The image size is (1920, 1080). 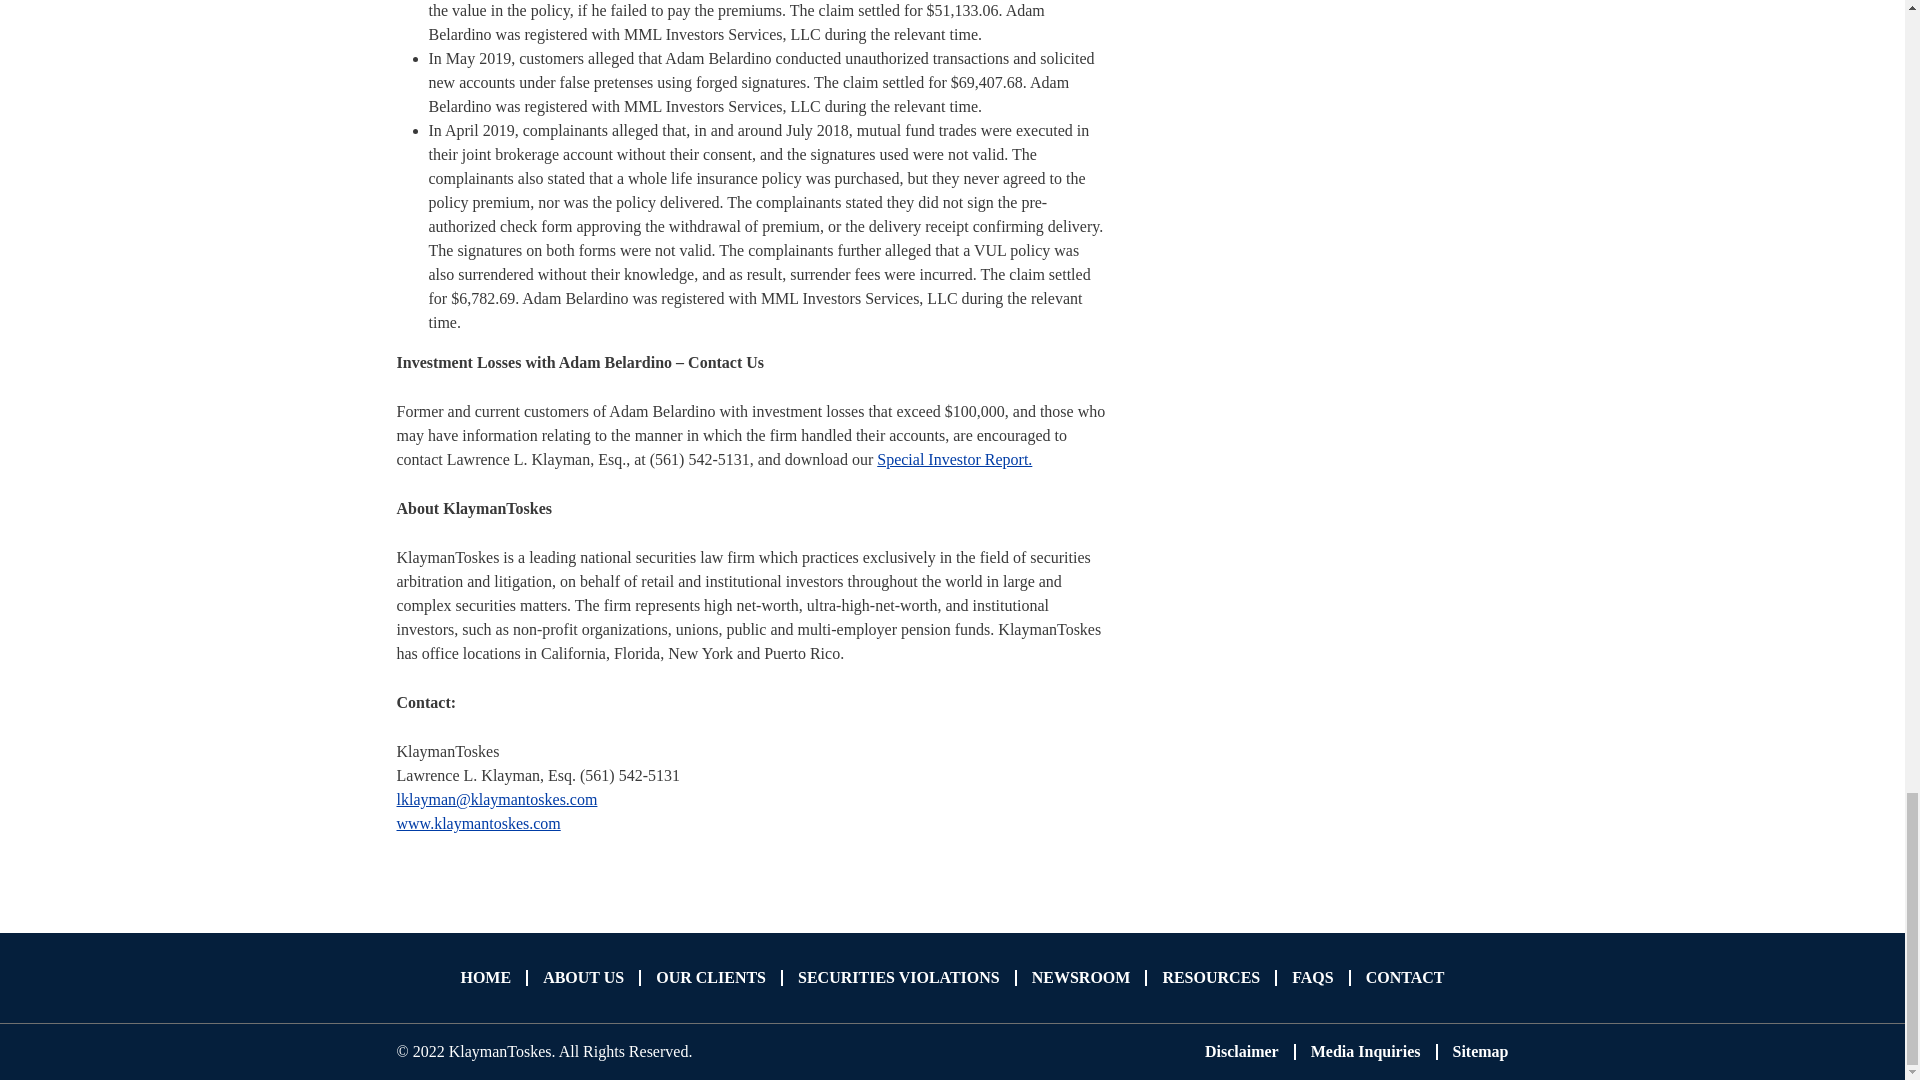 What do you see at coordinates (478, 823) in the screenshot?
I see `www.klaymantoskes.com` at bounding box center [478, 823].